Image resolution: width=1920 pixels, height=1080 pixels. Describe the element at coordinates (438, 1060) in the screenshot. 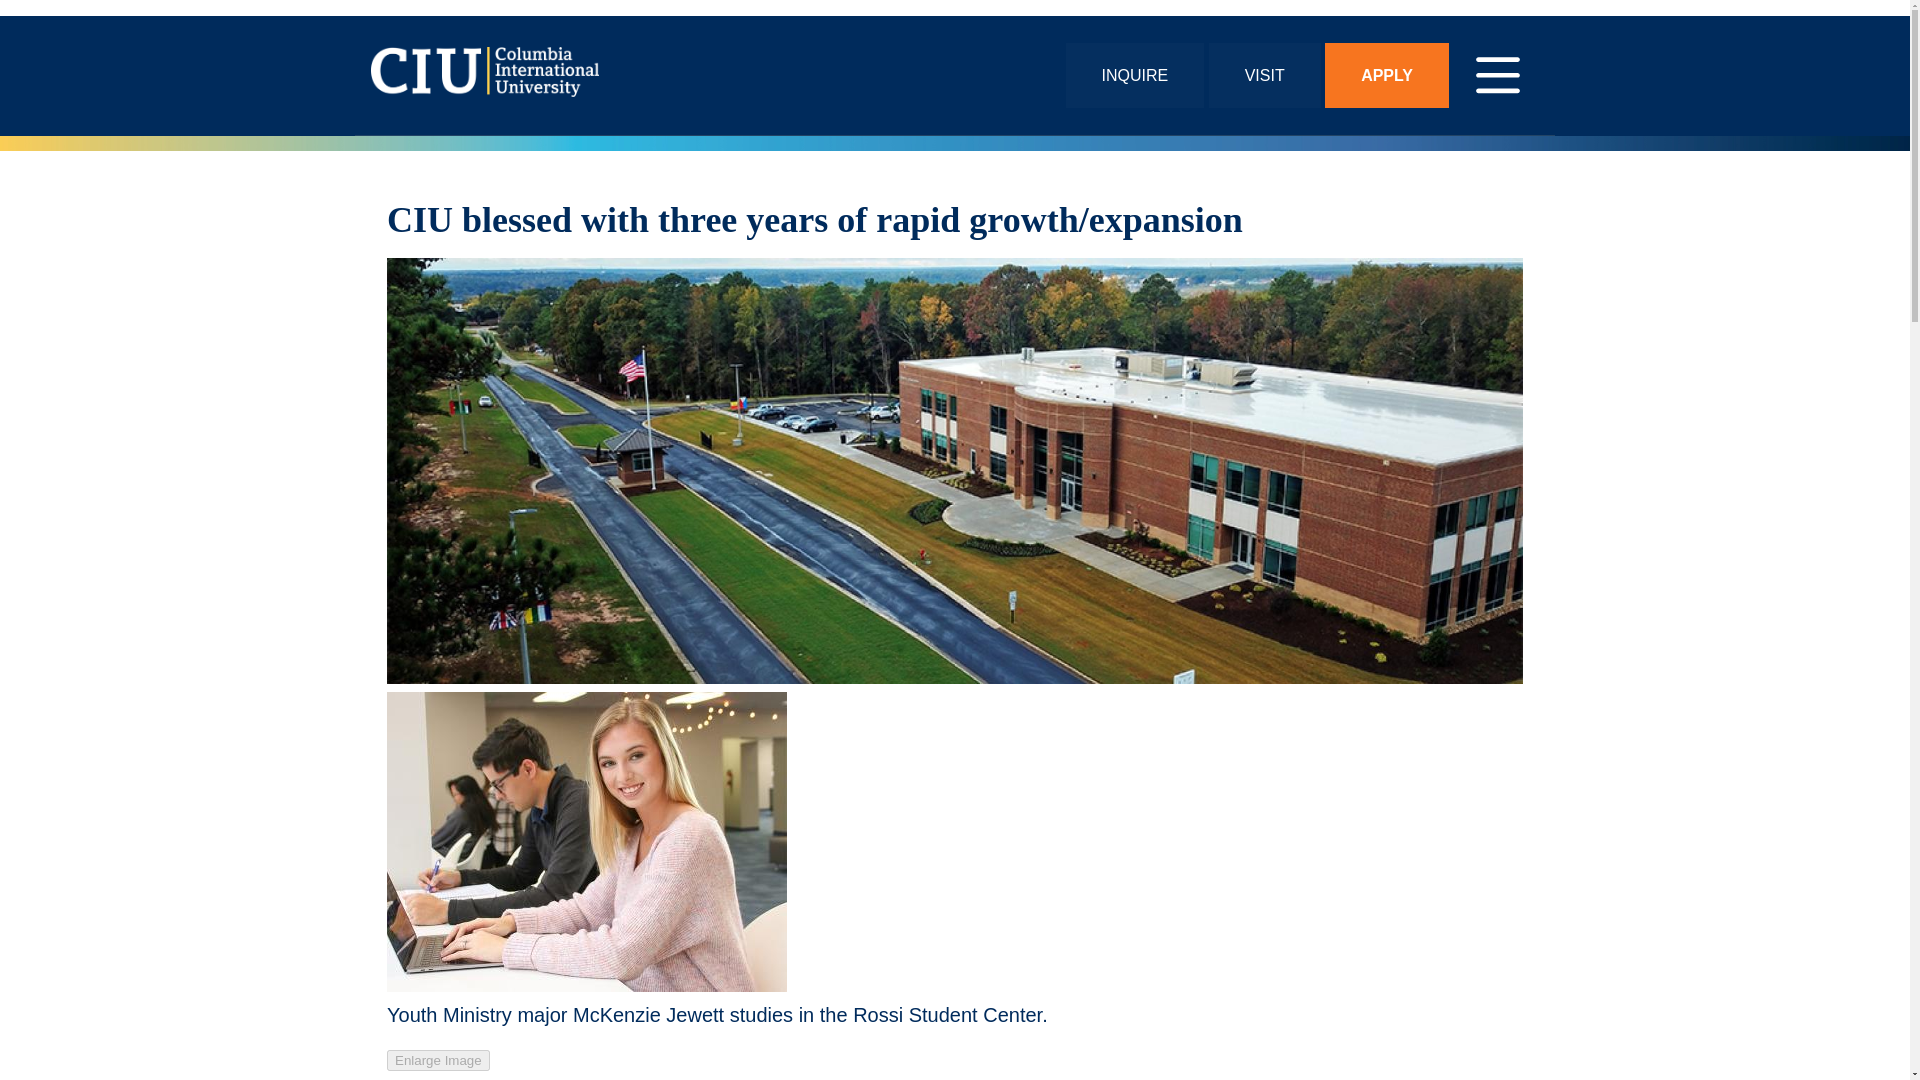

I see `Enlarge Image` at that location.